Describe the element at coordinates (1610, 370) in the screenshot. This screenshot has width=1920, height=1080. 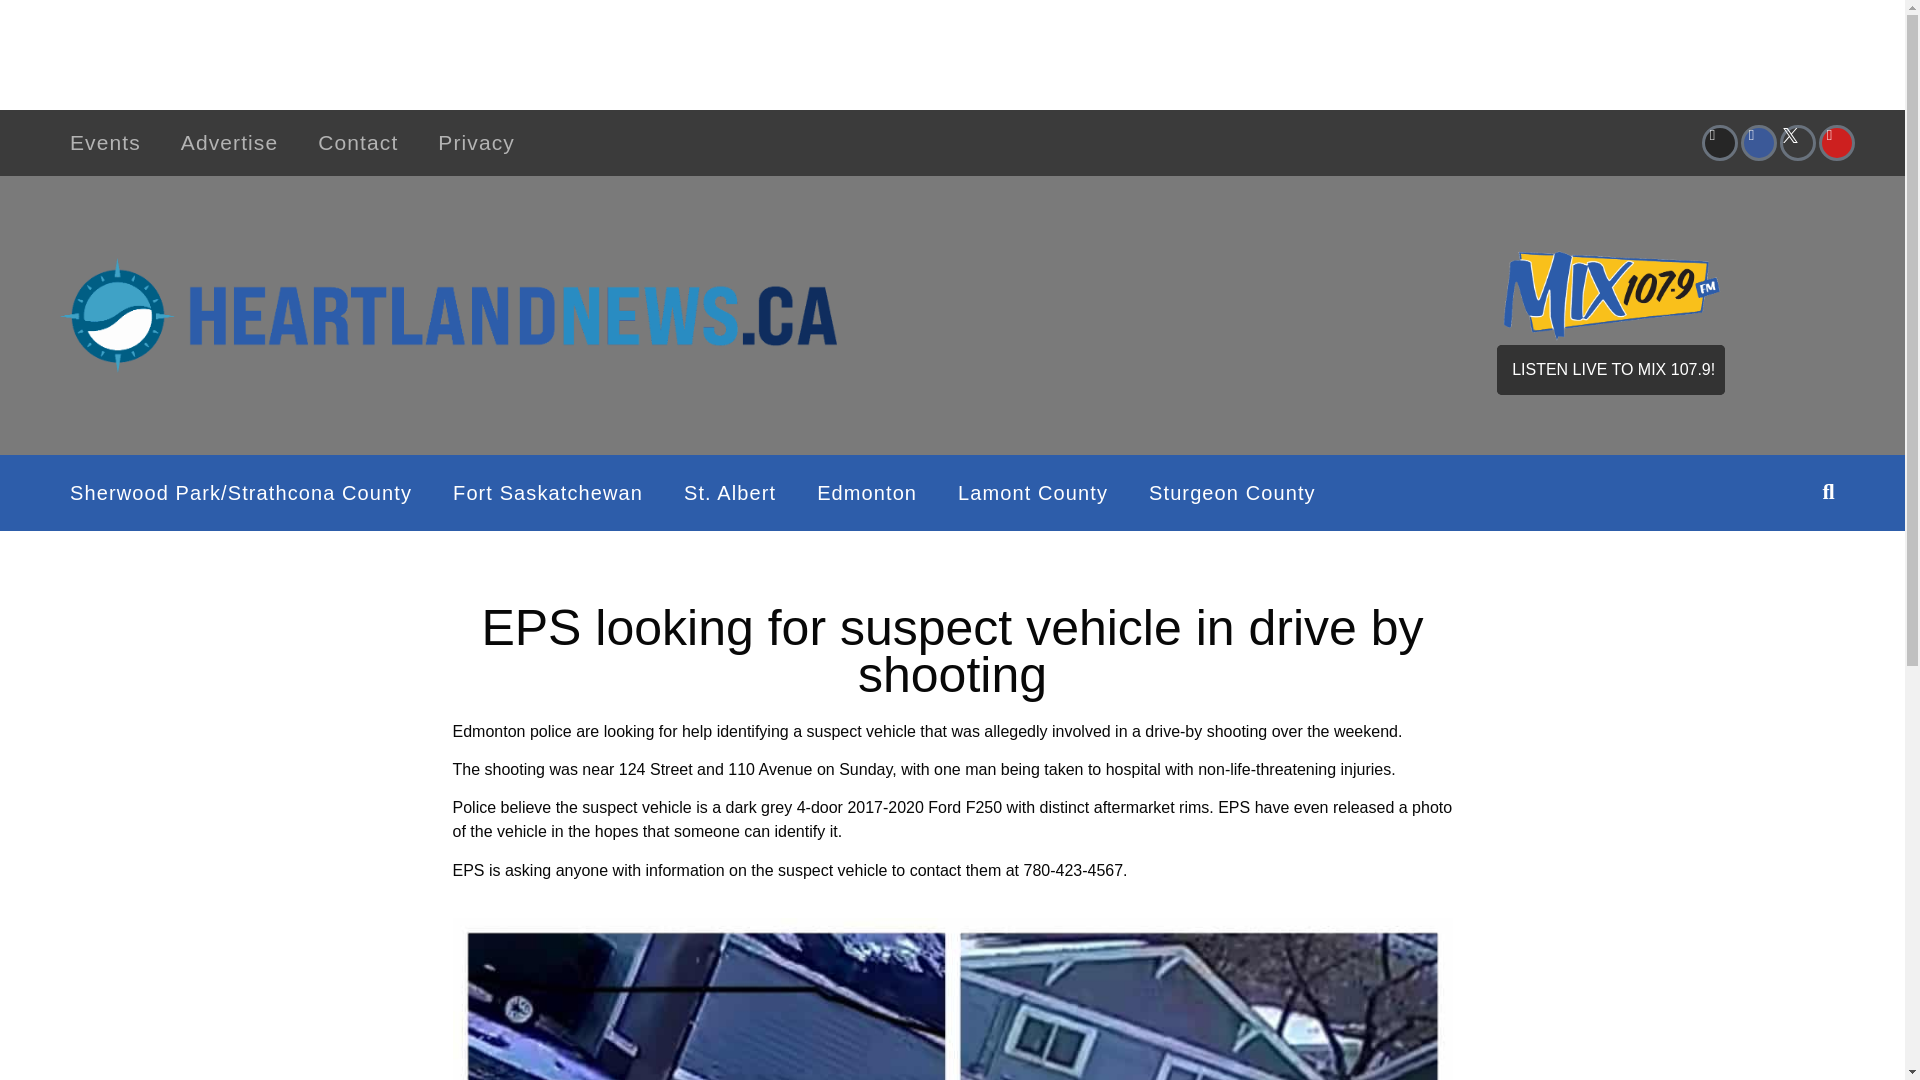
I see `LISTEN LIVE TO MIX 107.9!` at that location.